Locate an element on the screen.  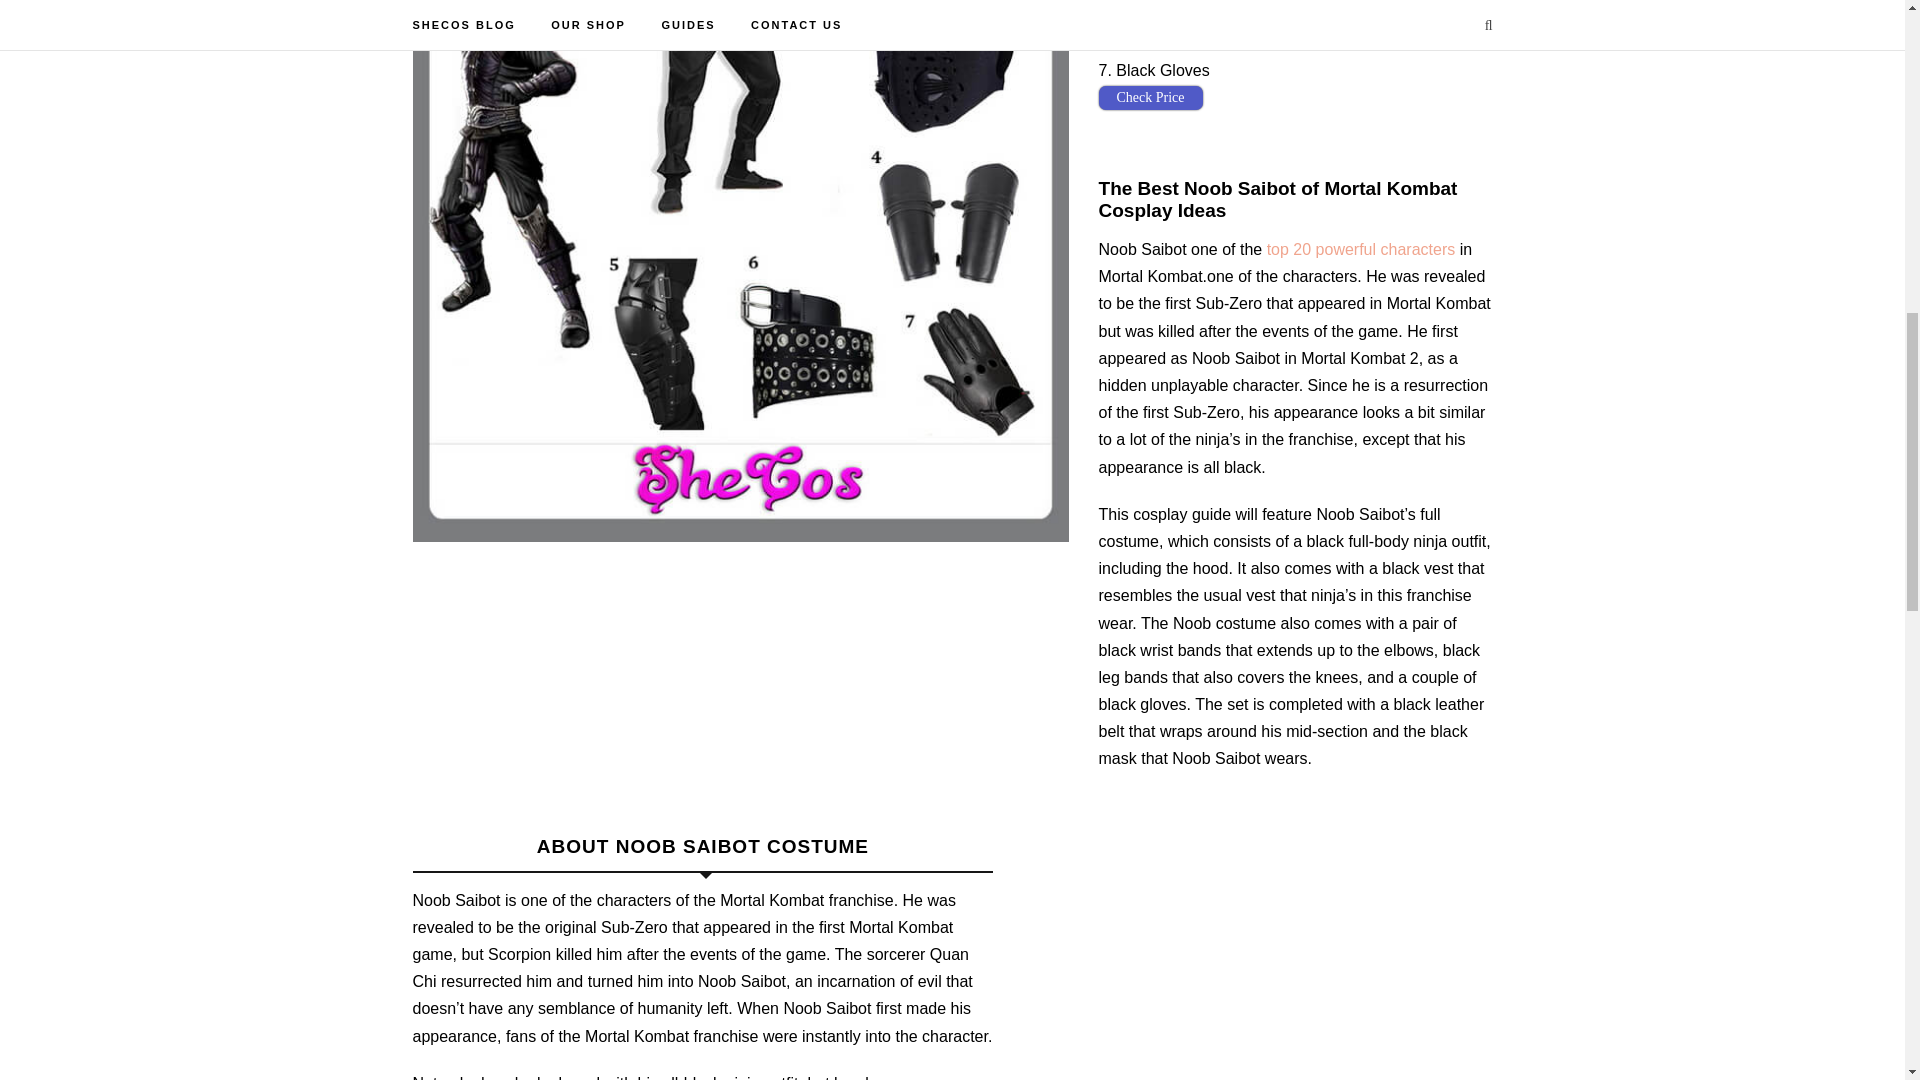
Check Price on Amazon is located at coordinates (1150, 98).